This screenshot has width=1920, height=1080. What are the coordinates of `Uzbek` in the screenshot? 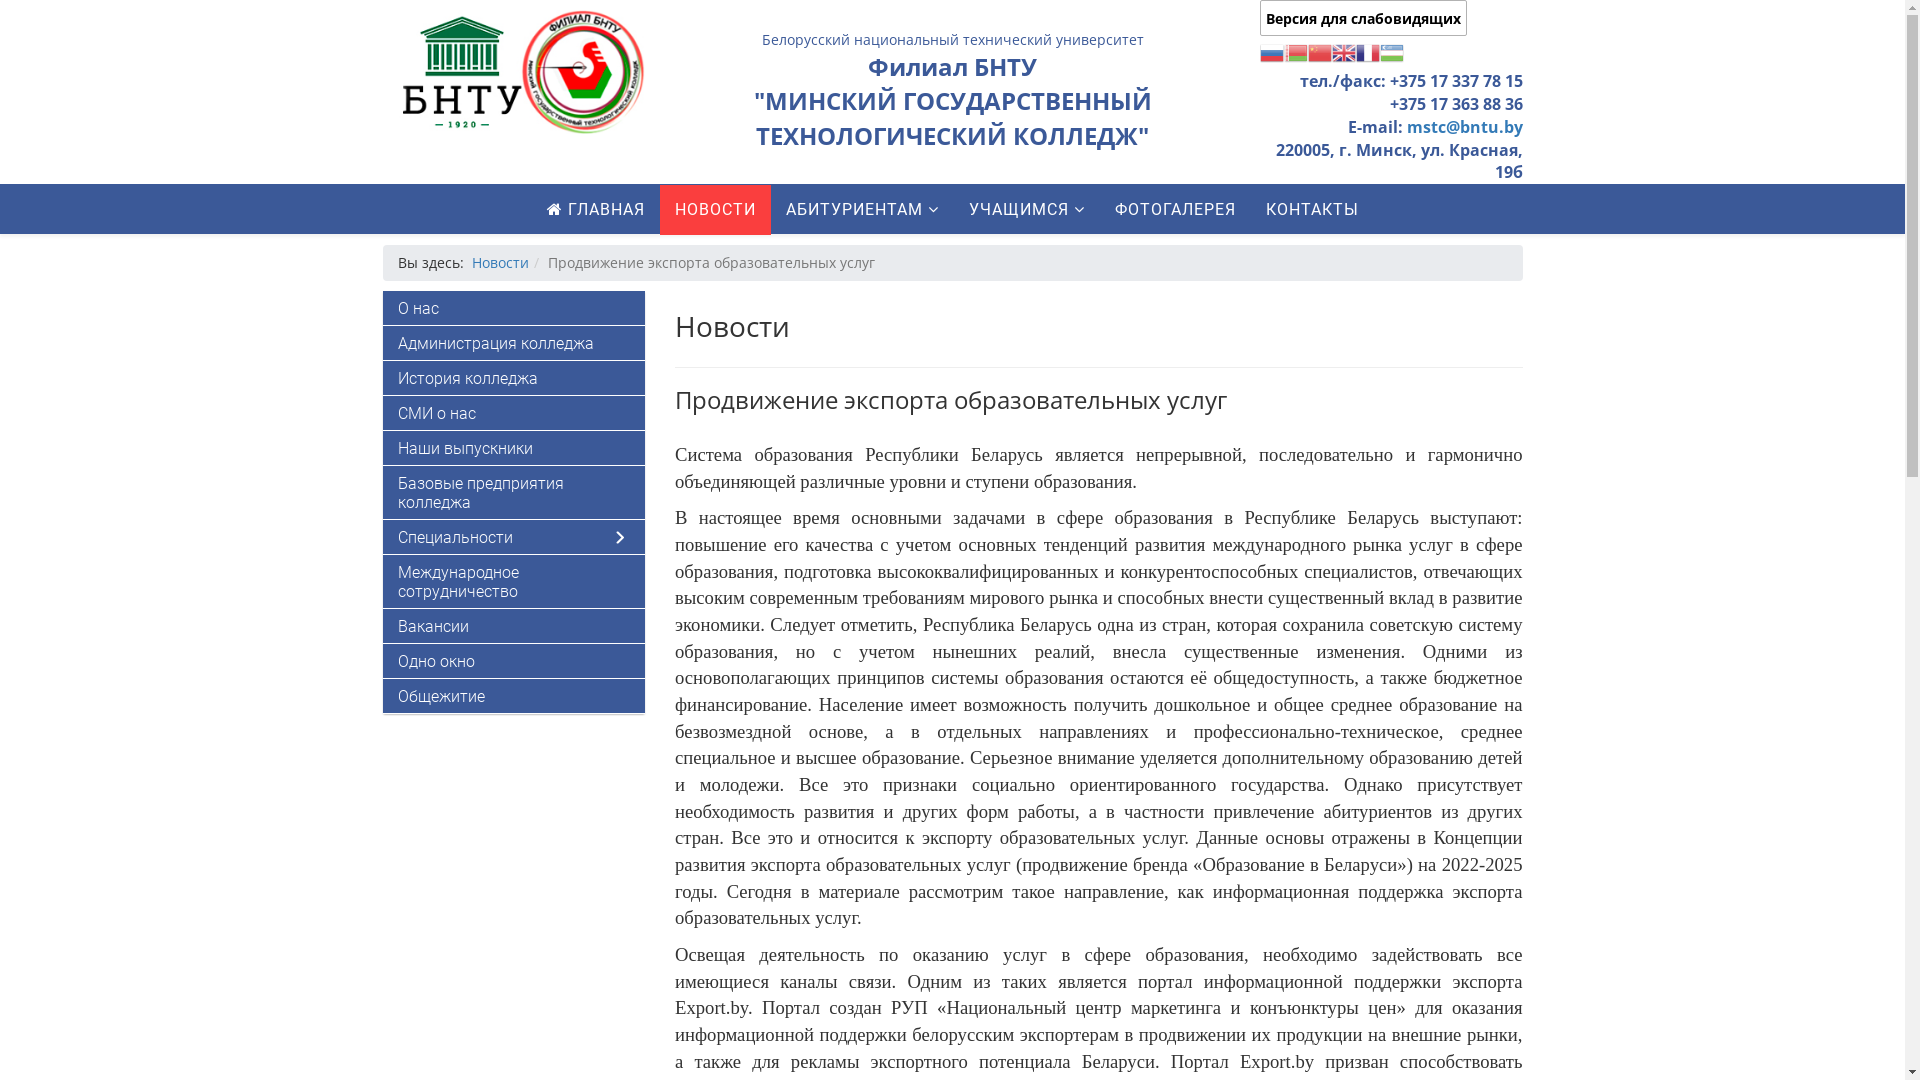 It's located at (1392, 52).